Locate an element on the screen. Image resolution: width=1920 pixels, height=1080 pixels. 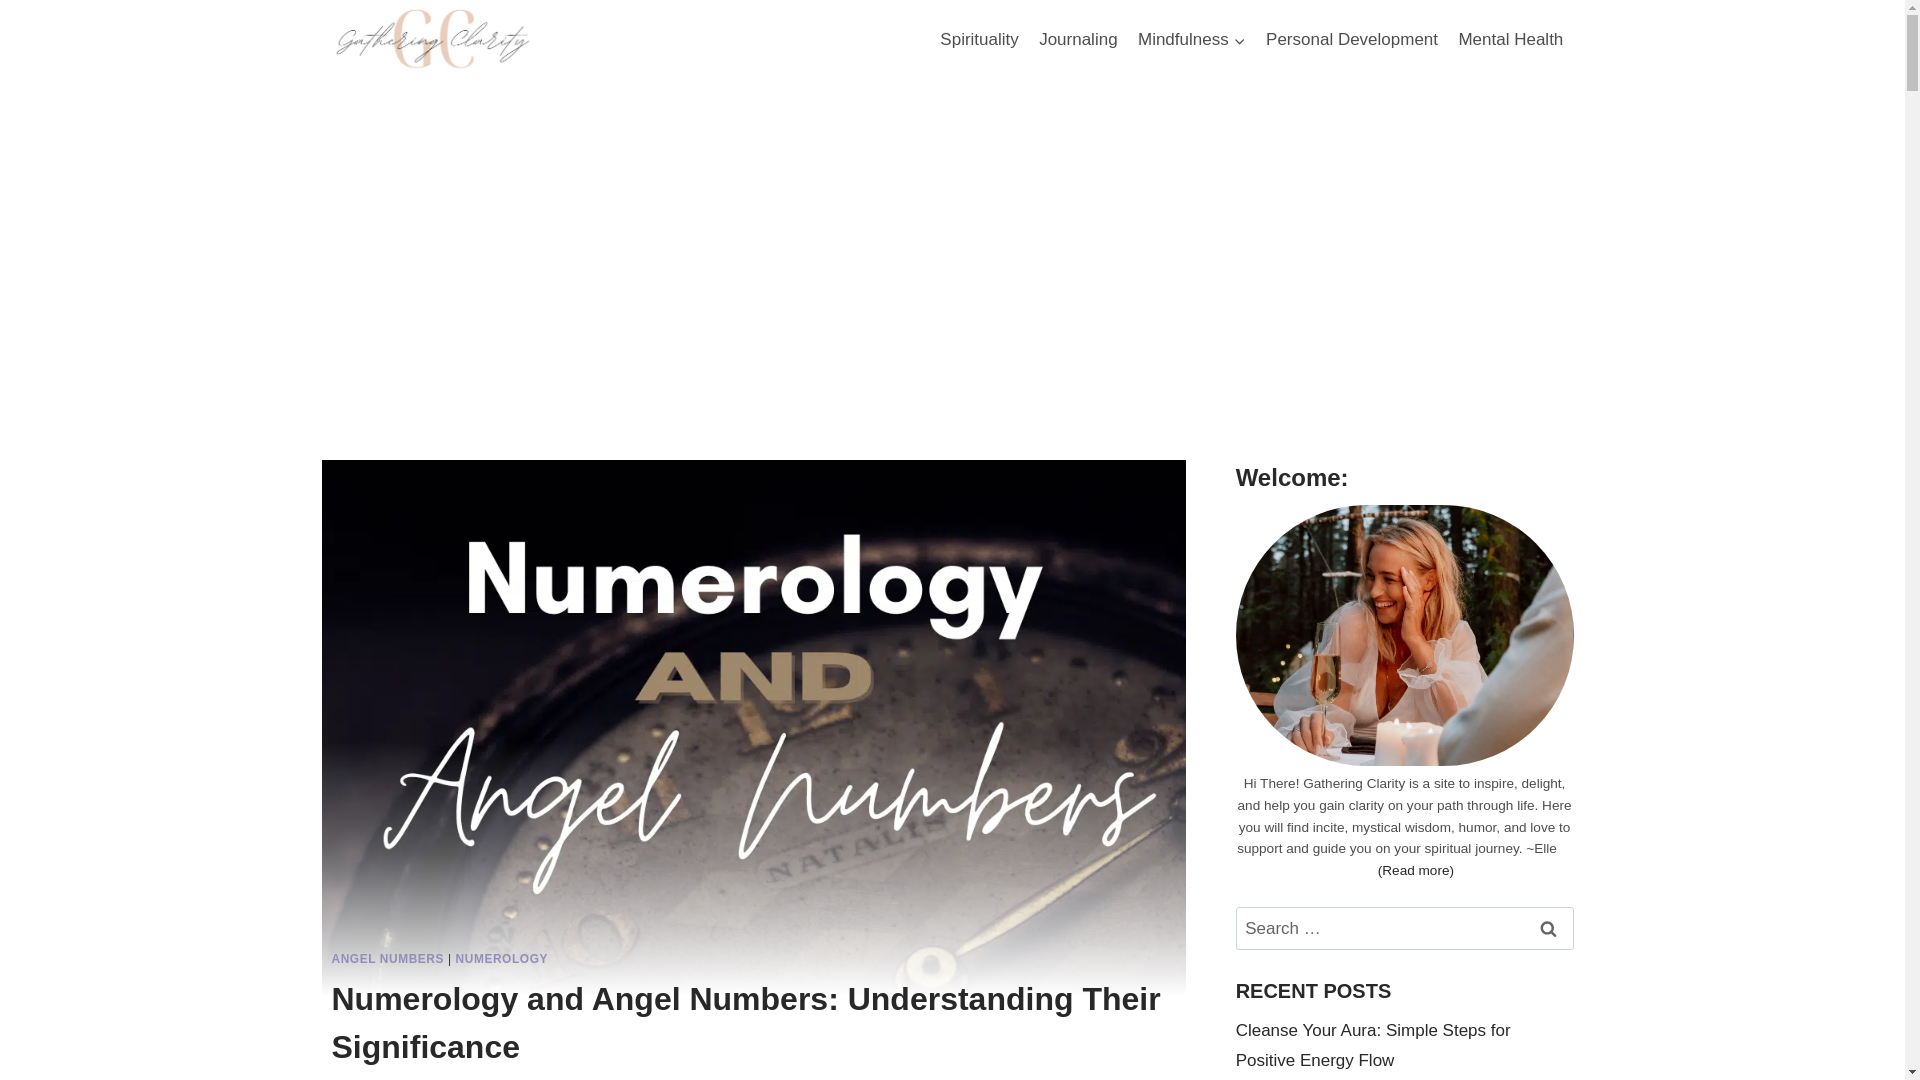
Spirituality is located at coordinates (979, 40).